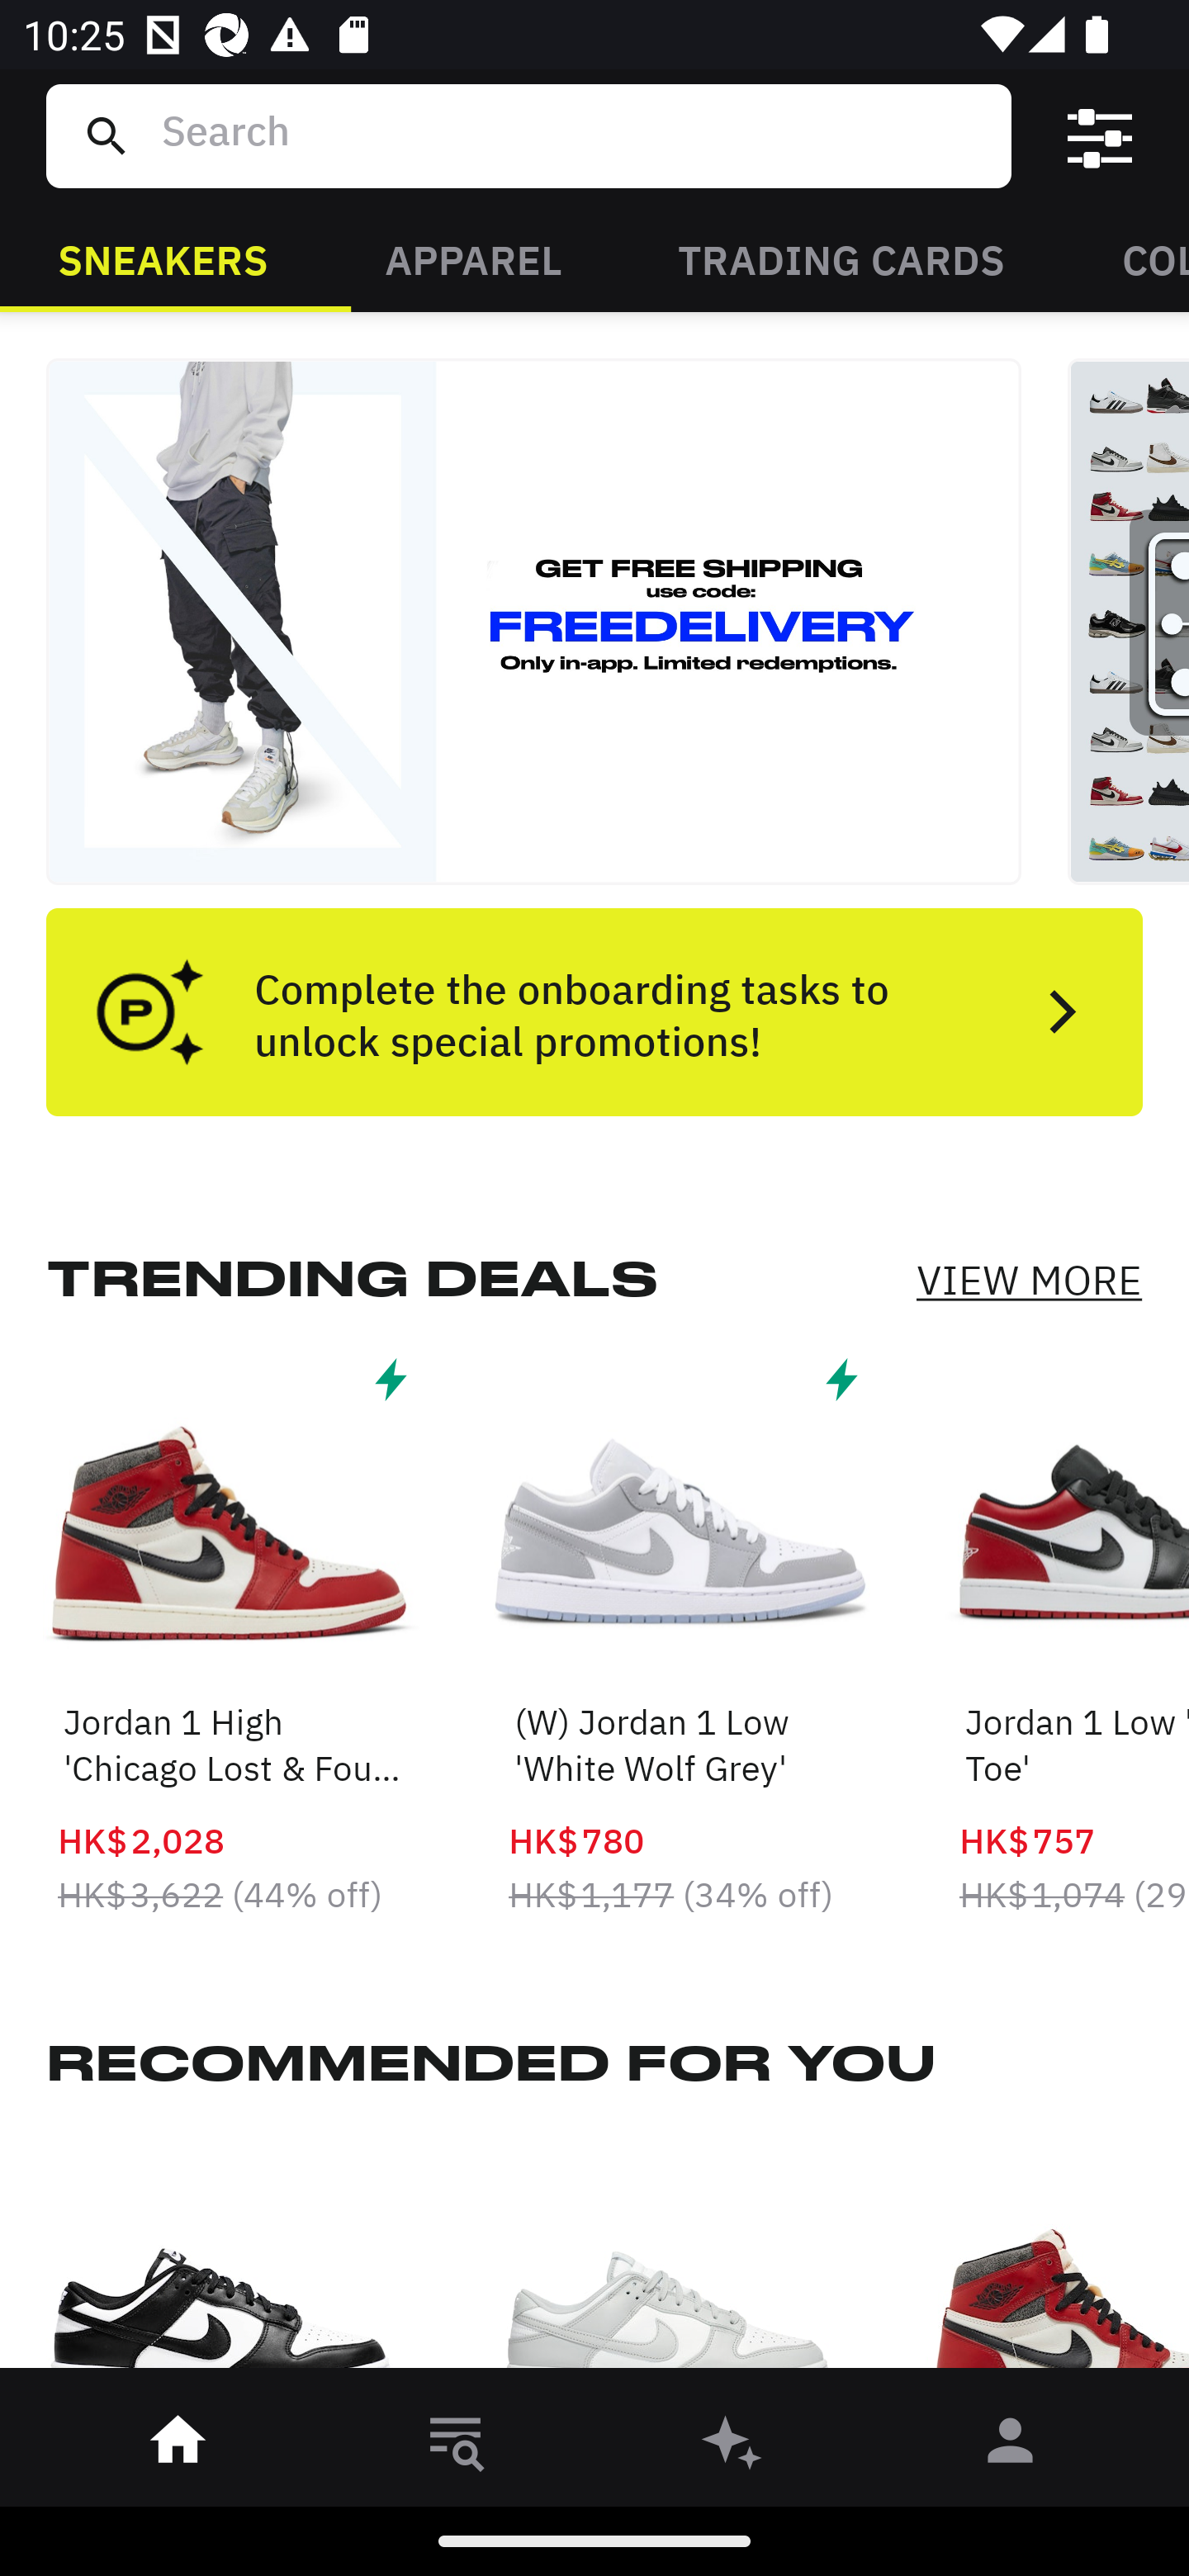 Image resolution: width=1189 pixels, height=2576 pixels. Describe the element at coordinates (1100, 136) in the screenshot. I see `` at that location.